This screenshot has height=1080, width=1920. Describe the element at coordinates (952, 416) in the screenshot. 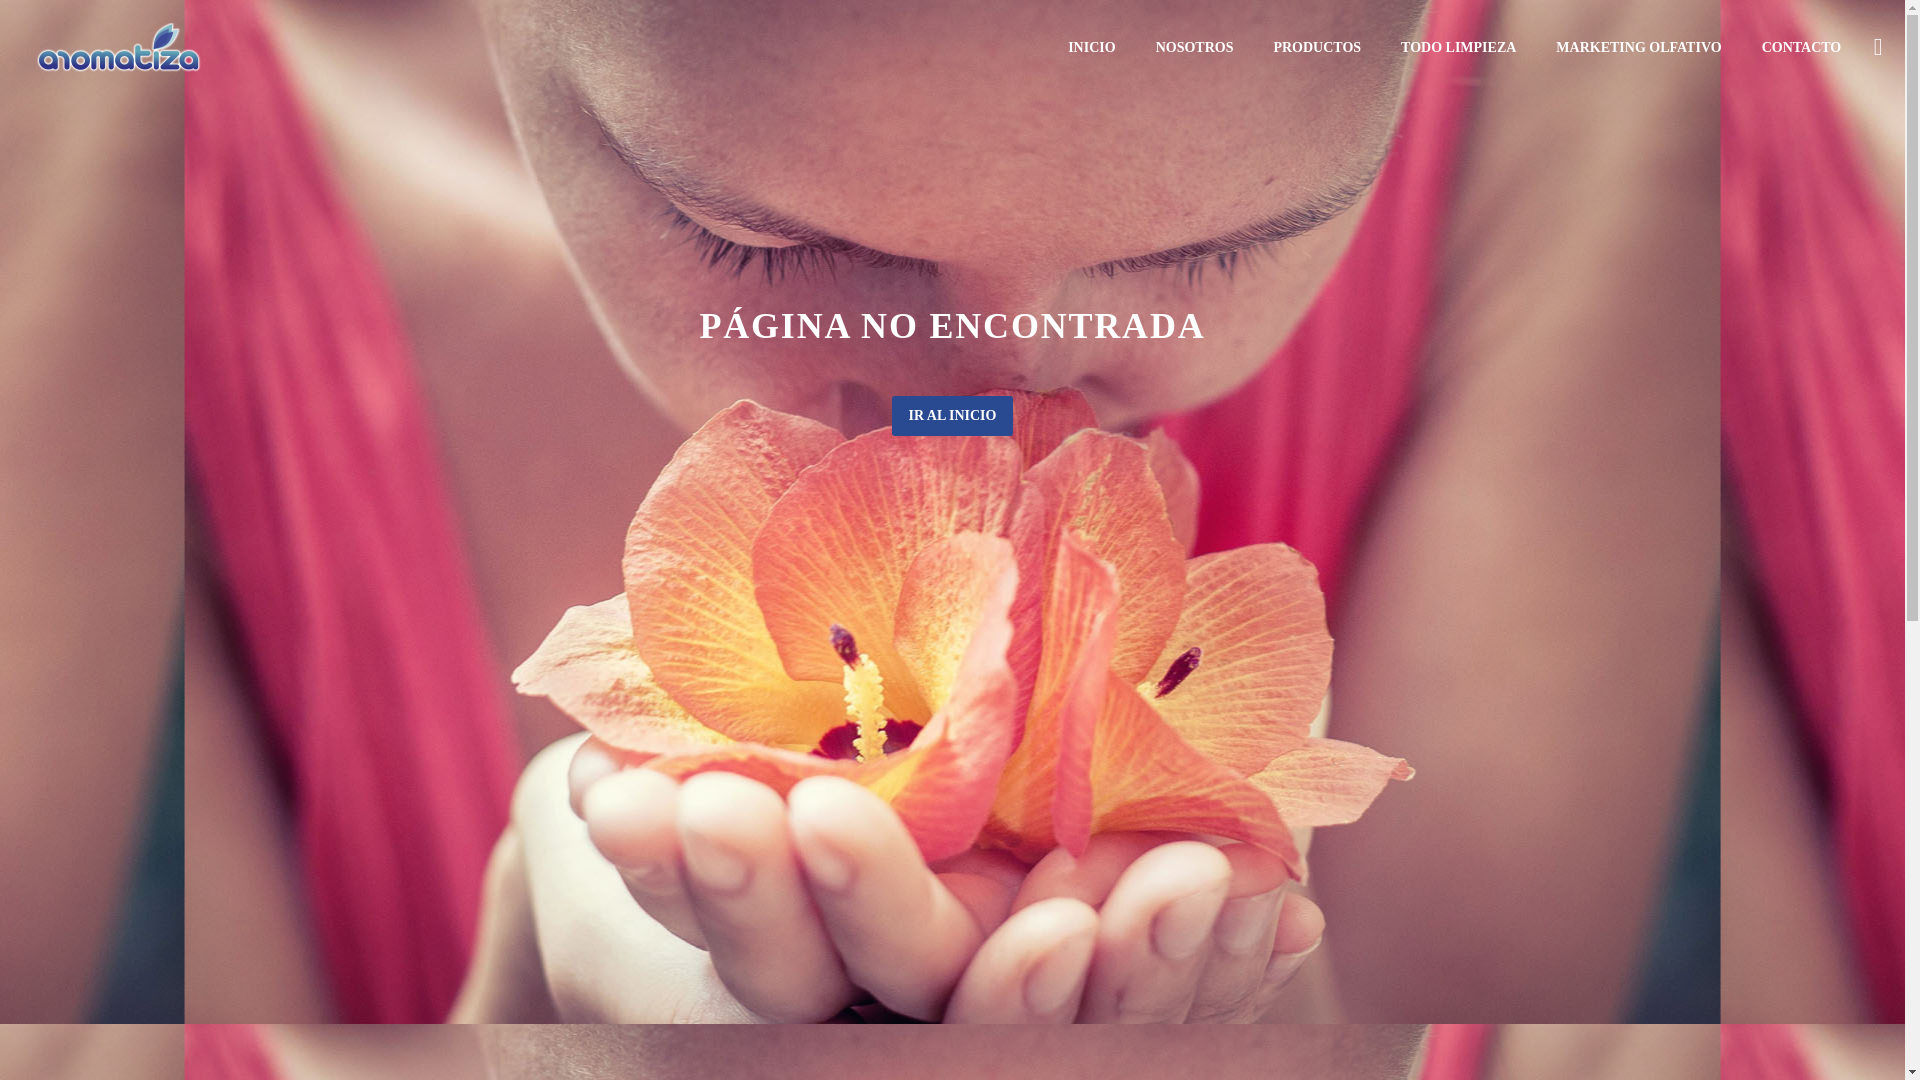

I see `IR AL INICIO` at that location.